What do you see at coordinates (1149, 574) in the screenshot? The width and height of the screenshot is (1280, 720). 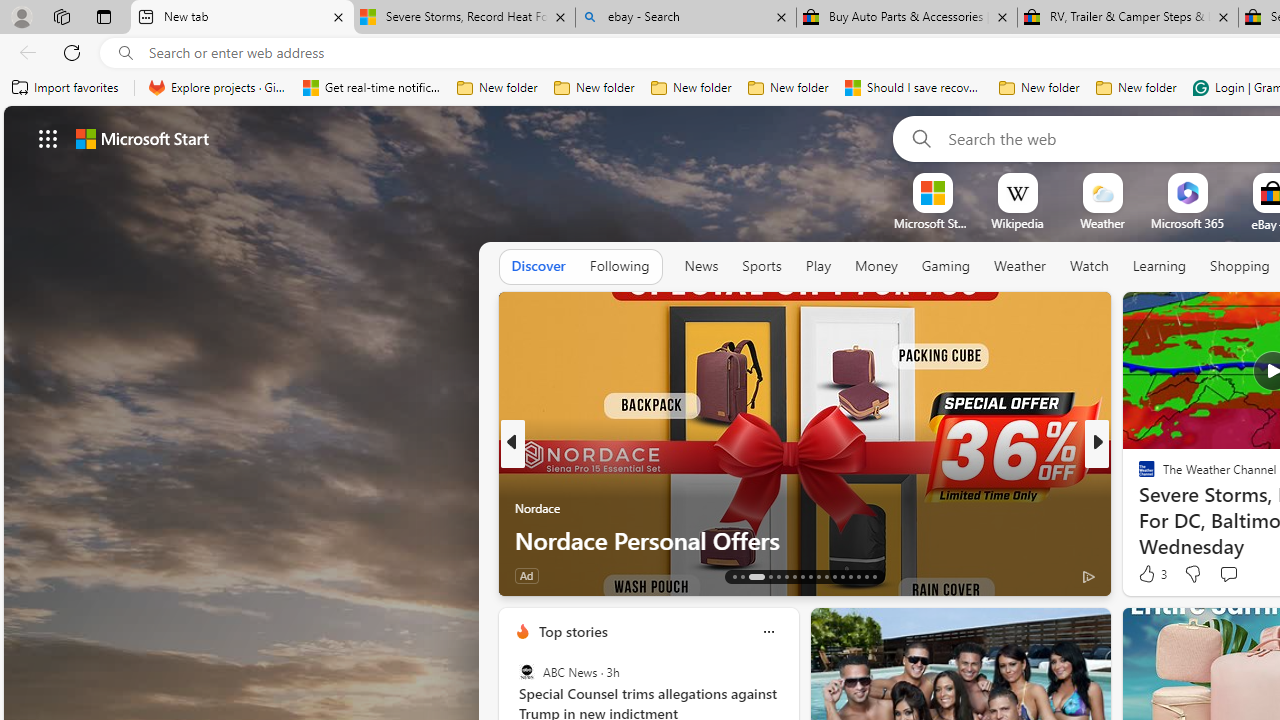 I see `13 Like` at bounding box center [1149, 574].